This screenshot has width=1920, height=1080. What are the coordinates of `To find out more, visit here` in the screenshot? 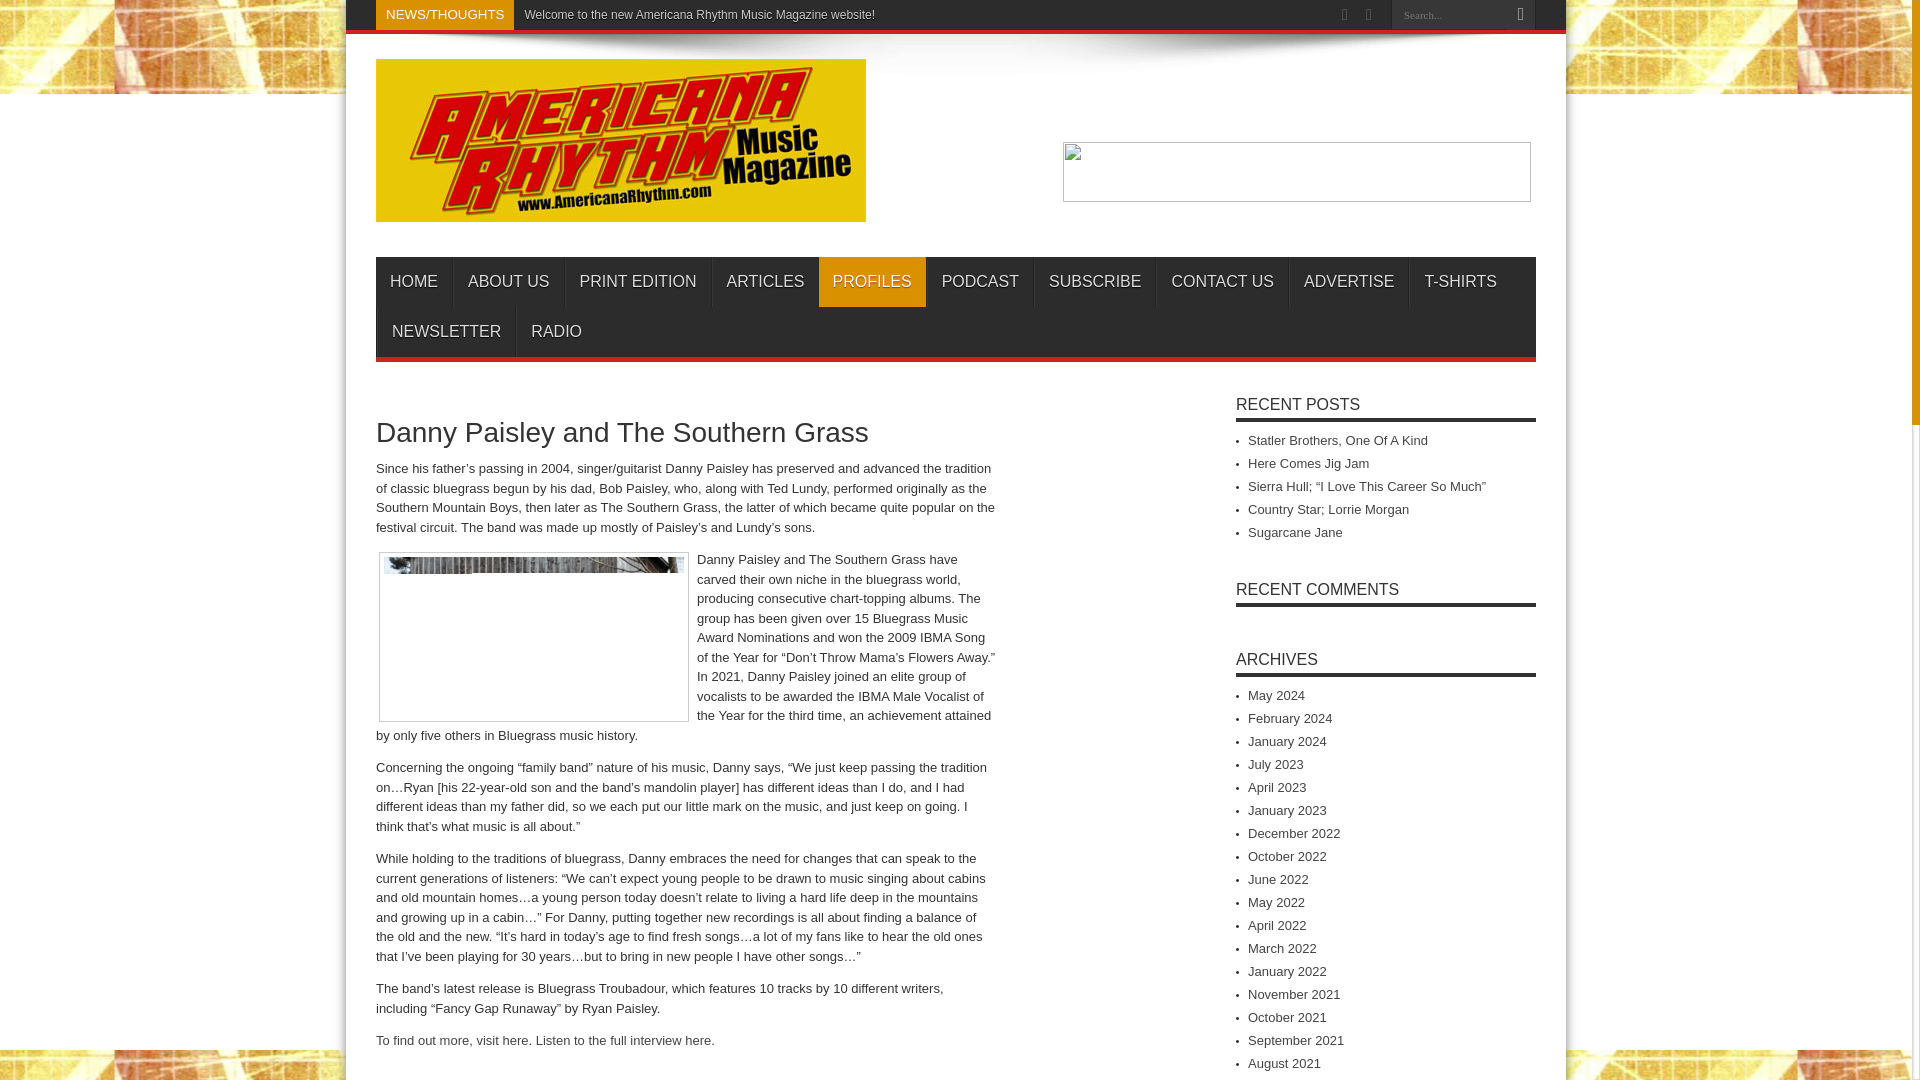 It's located at (452, 1040).